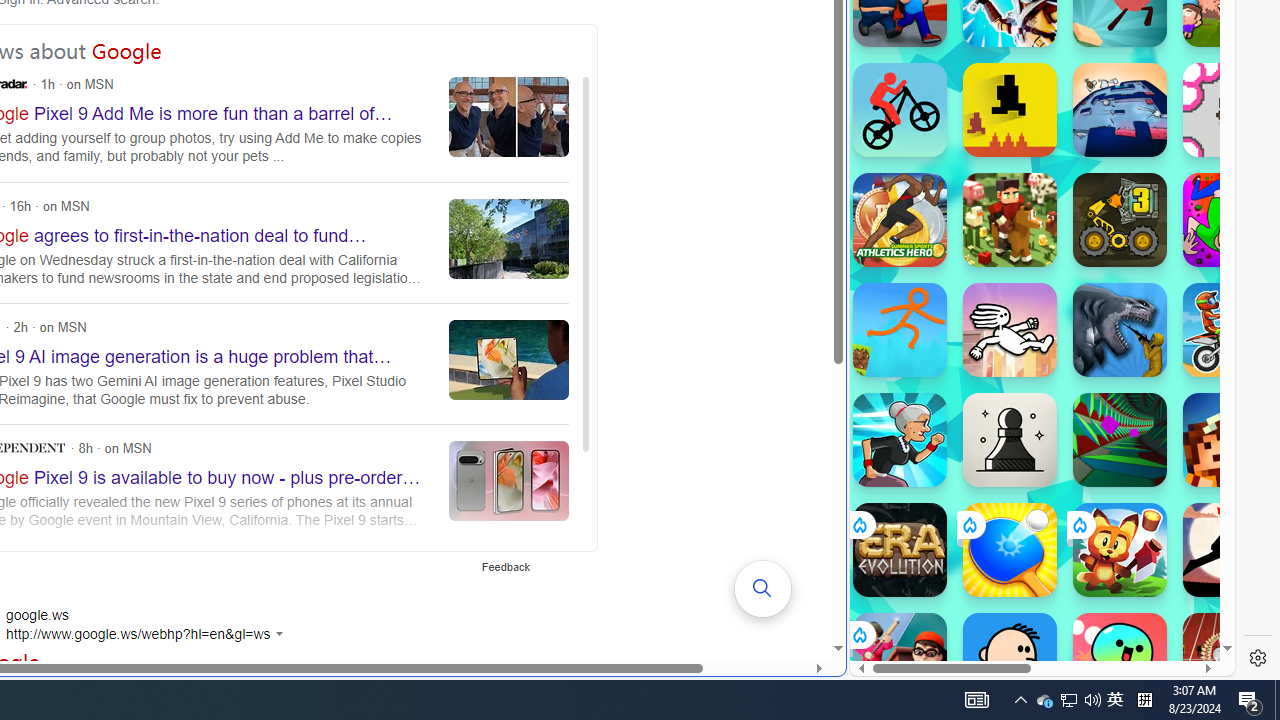 Image resolution: width=1280 pixels, height=720 pixels. Describe the element at coordinates (1230, 440) in the screenshot. I see `Lurkers.io Lurkers.io` at that location.